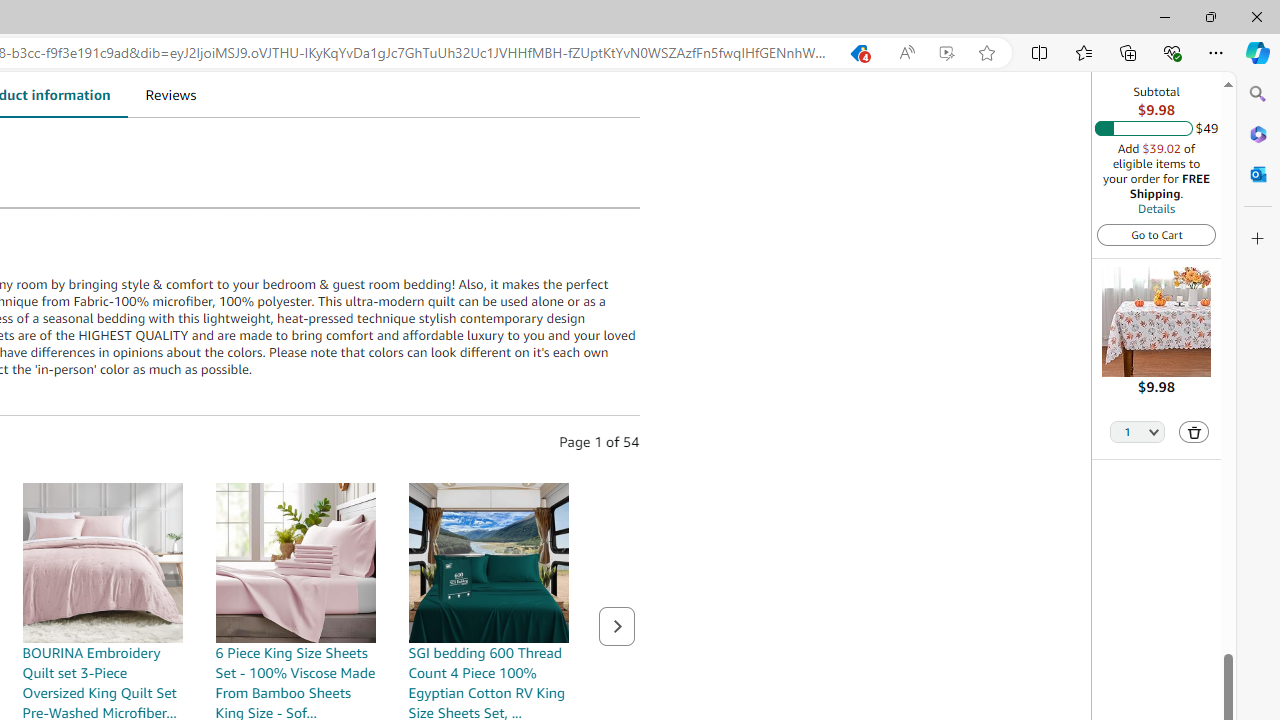 Image resolution: width=1280 pixels, height=720 pixels. Describe the element at coordinates (170, 94) in the screenshot. I see `Reviews` at that location.